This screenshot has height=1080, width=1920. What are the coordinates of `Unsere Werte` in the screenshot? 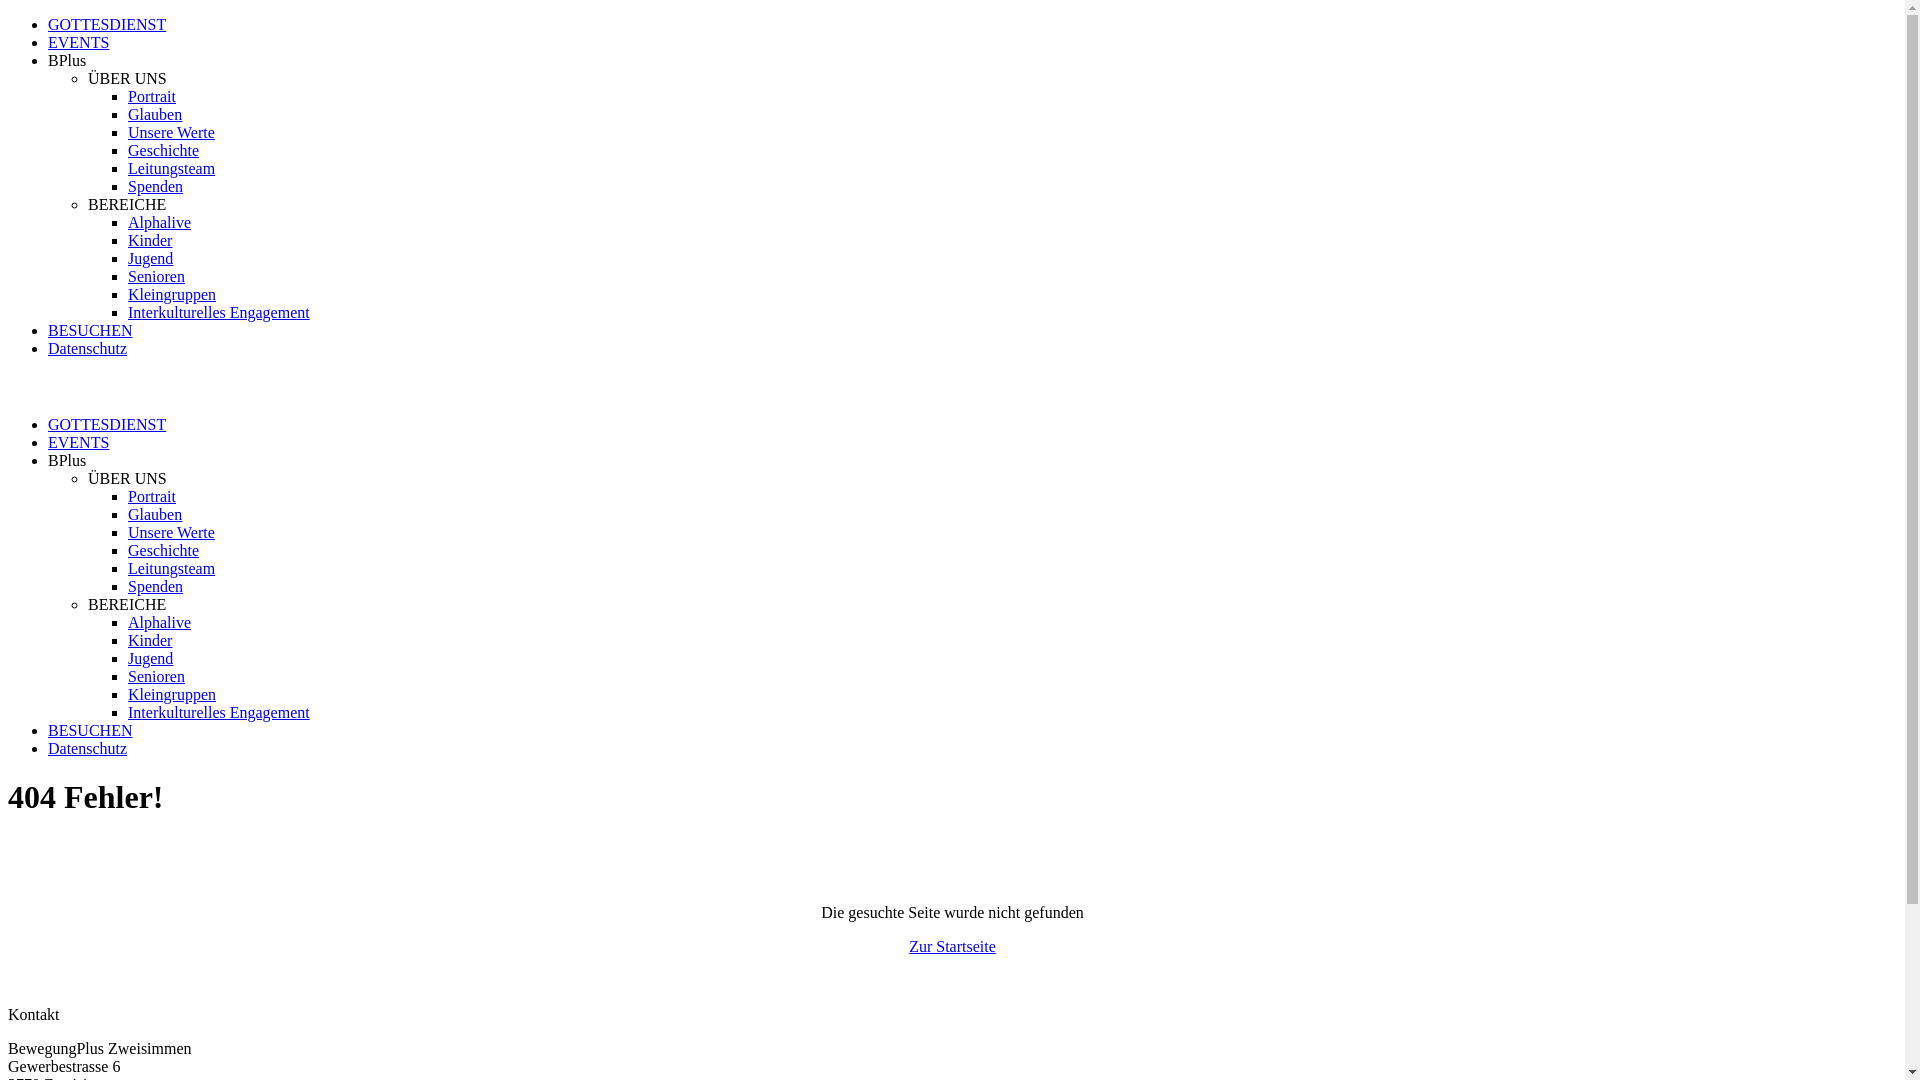 It's located at (172, 132).